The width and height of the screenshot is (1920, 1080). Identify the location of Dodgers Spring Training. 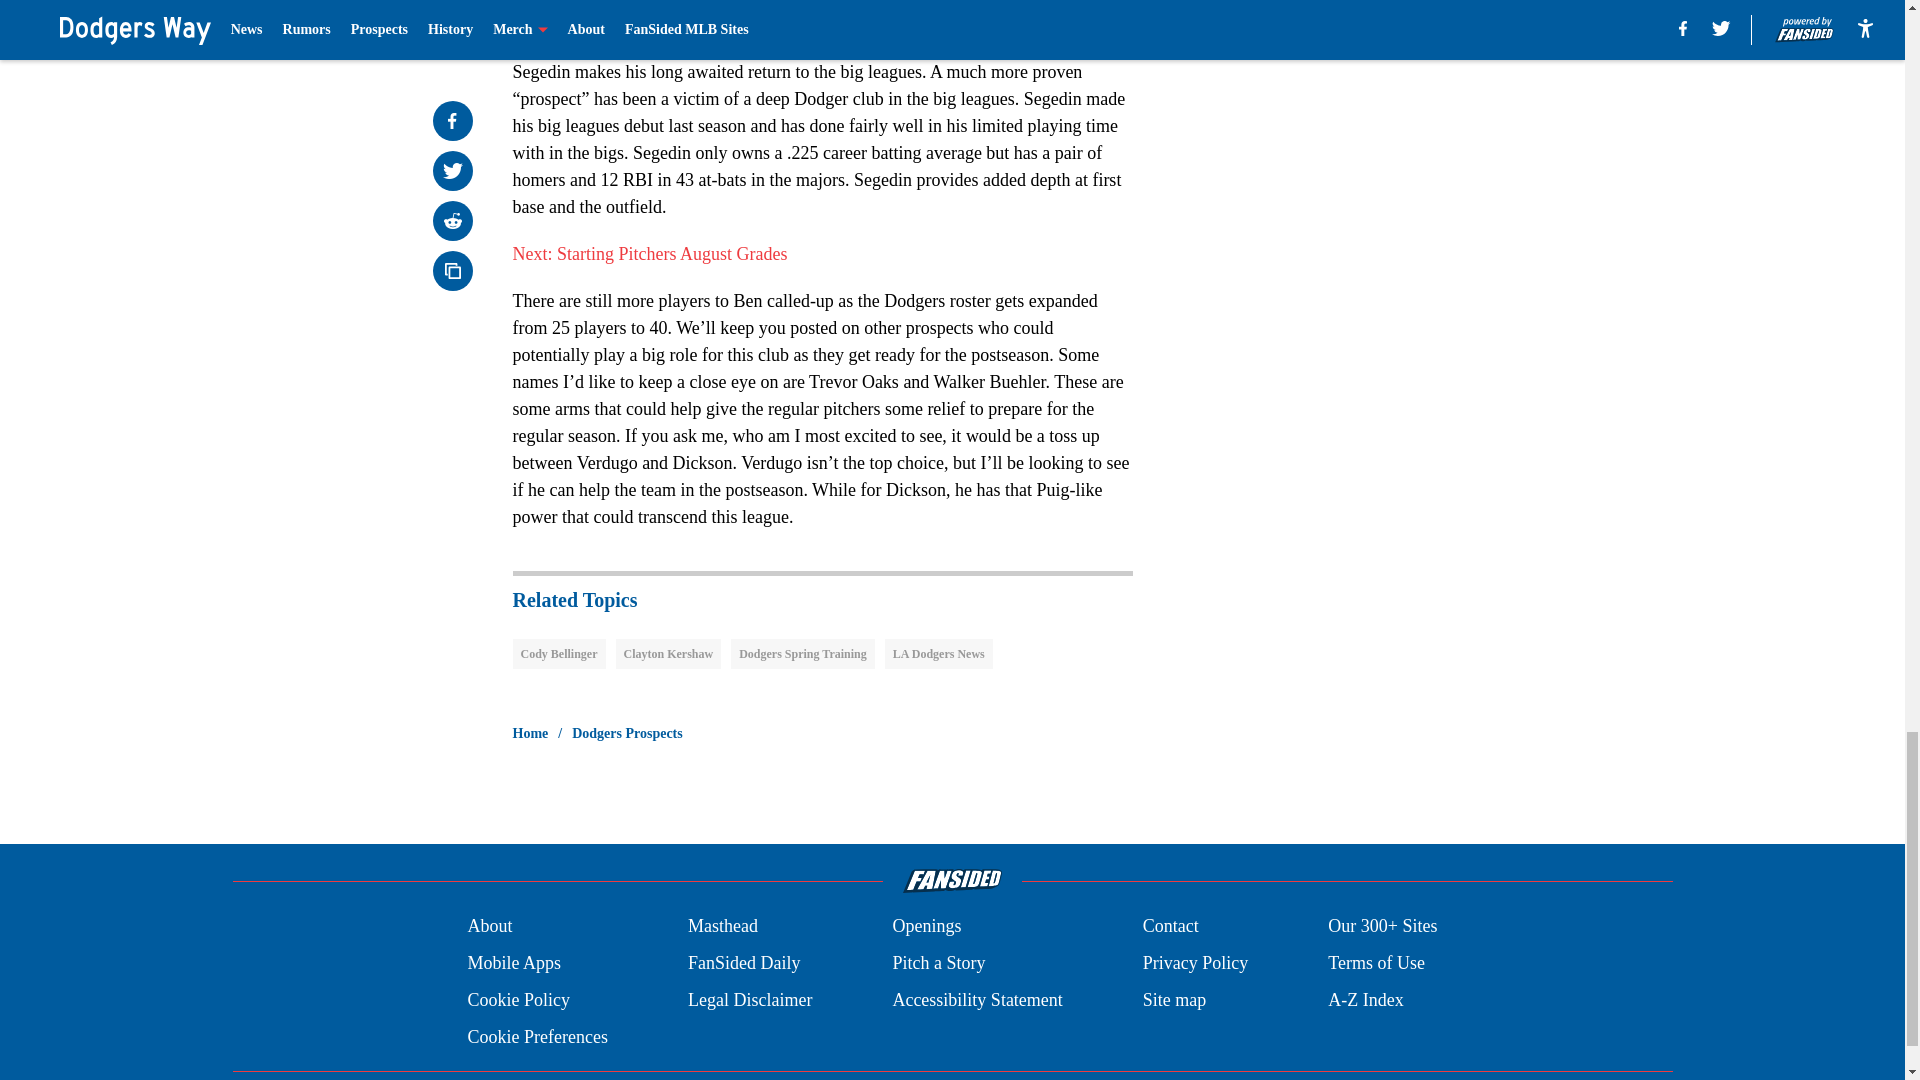
(803, 654).